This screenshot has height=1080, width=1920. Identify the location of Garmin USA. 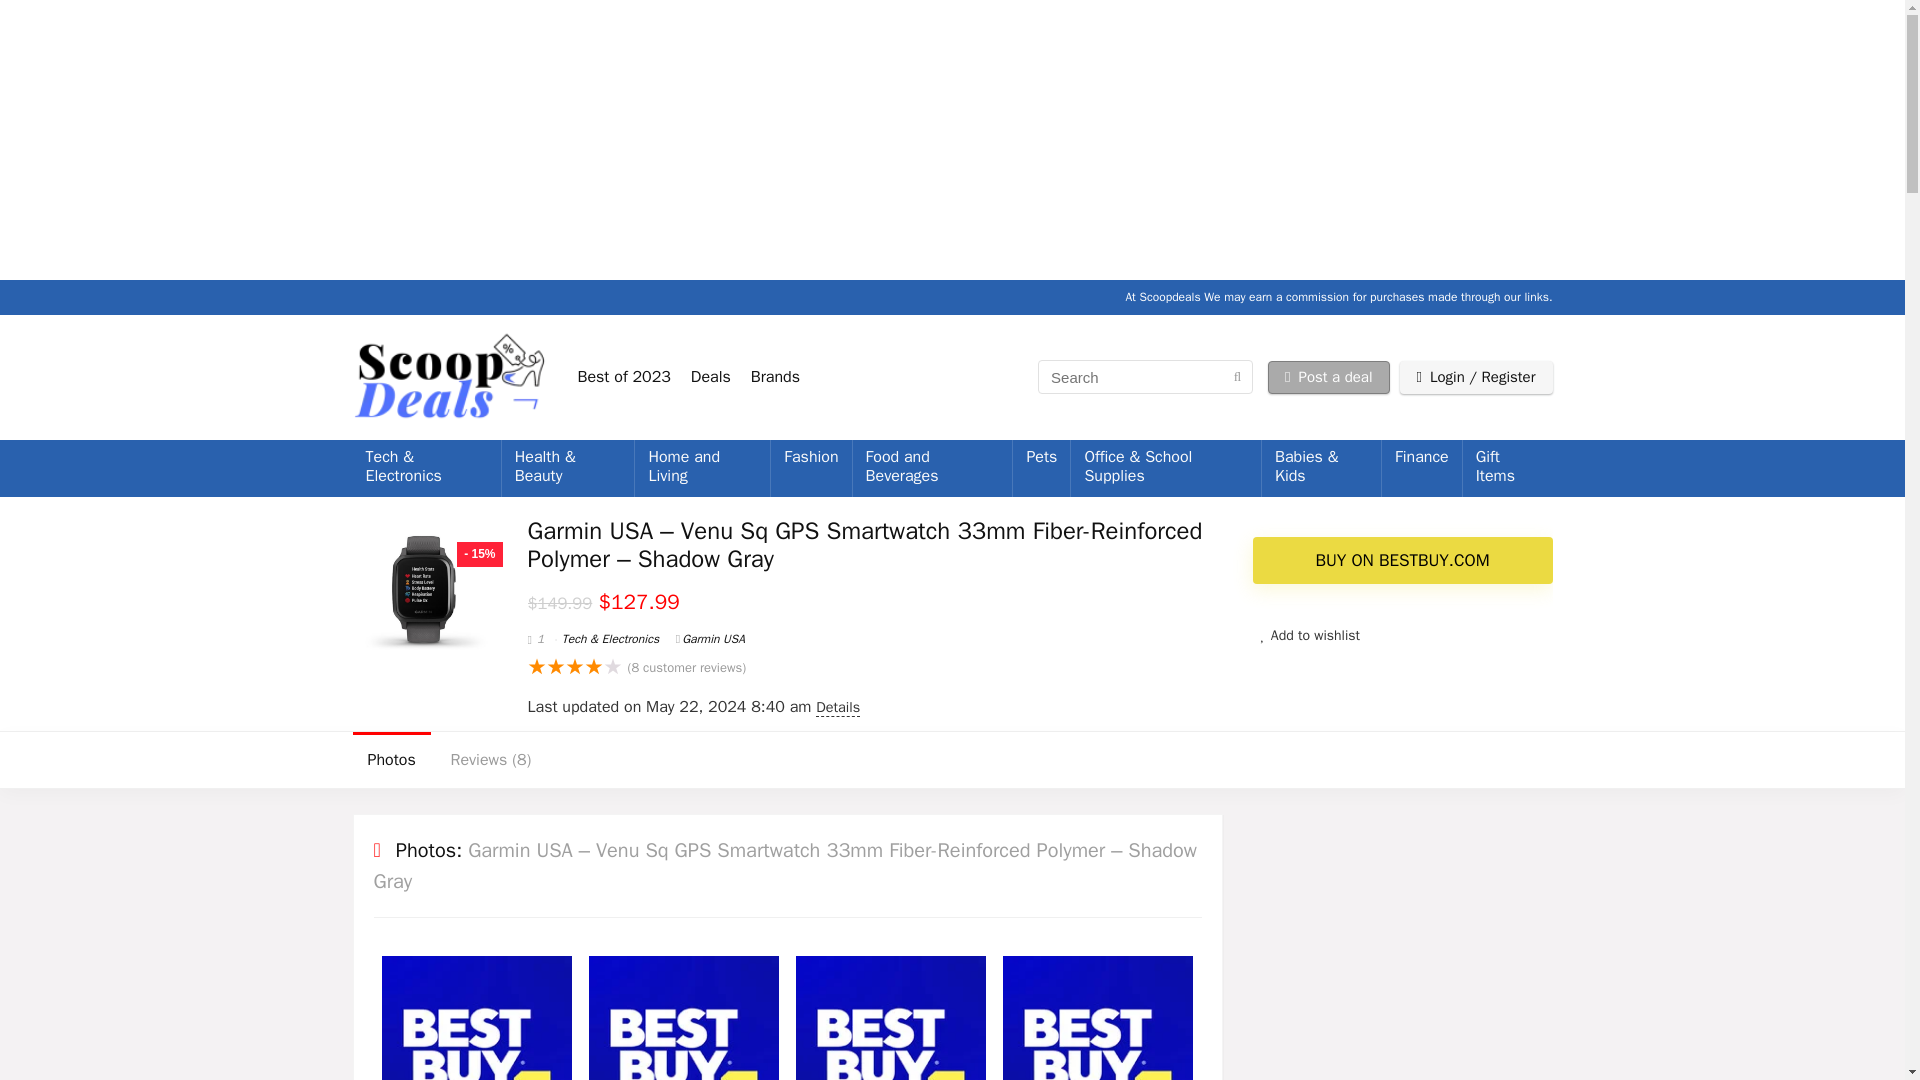
(710, 638).